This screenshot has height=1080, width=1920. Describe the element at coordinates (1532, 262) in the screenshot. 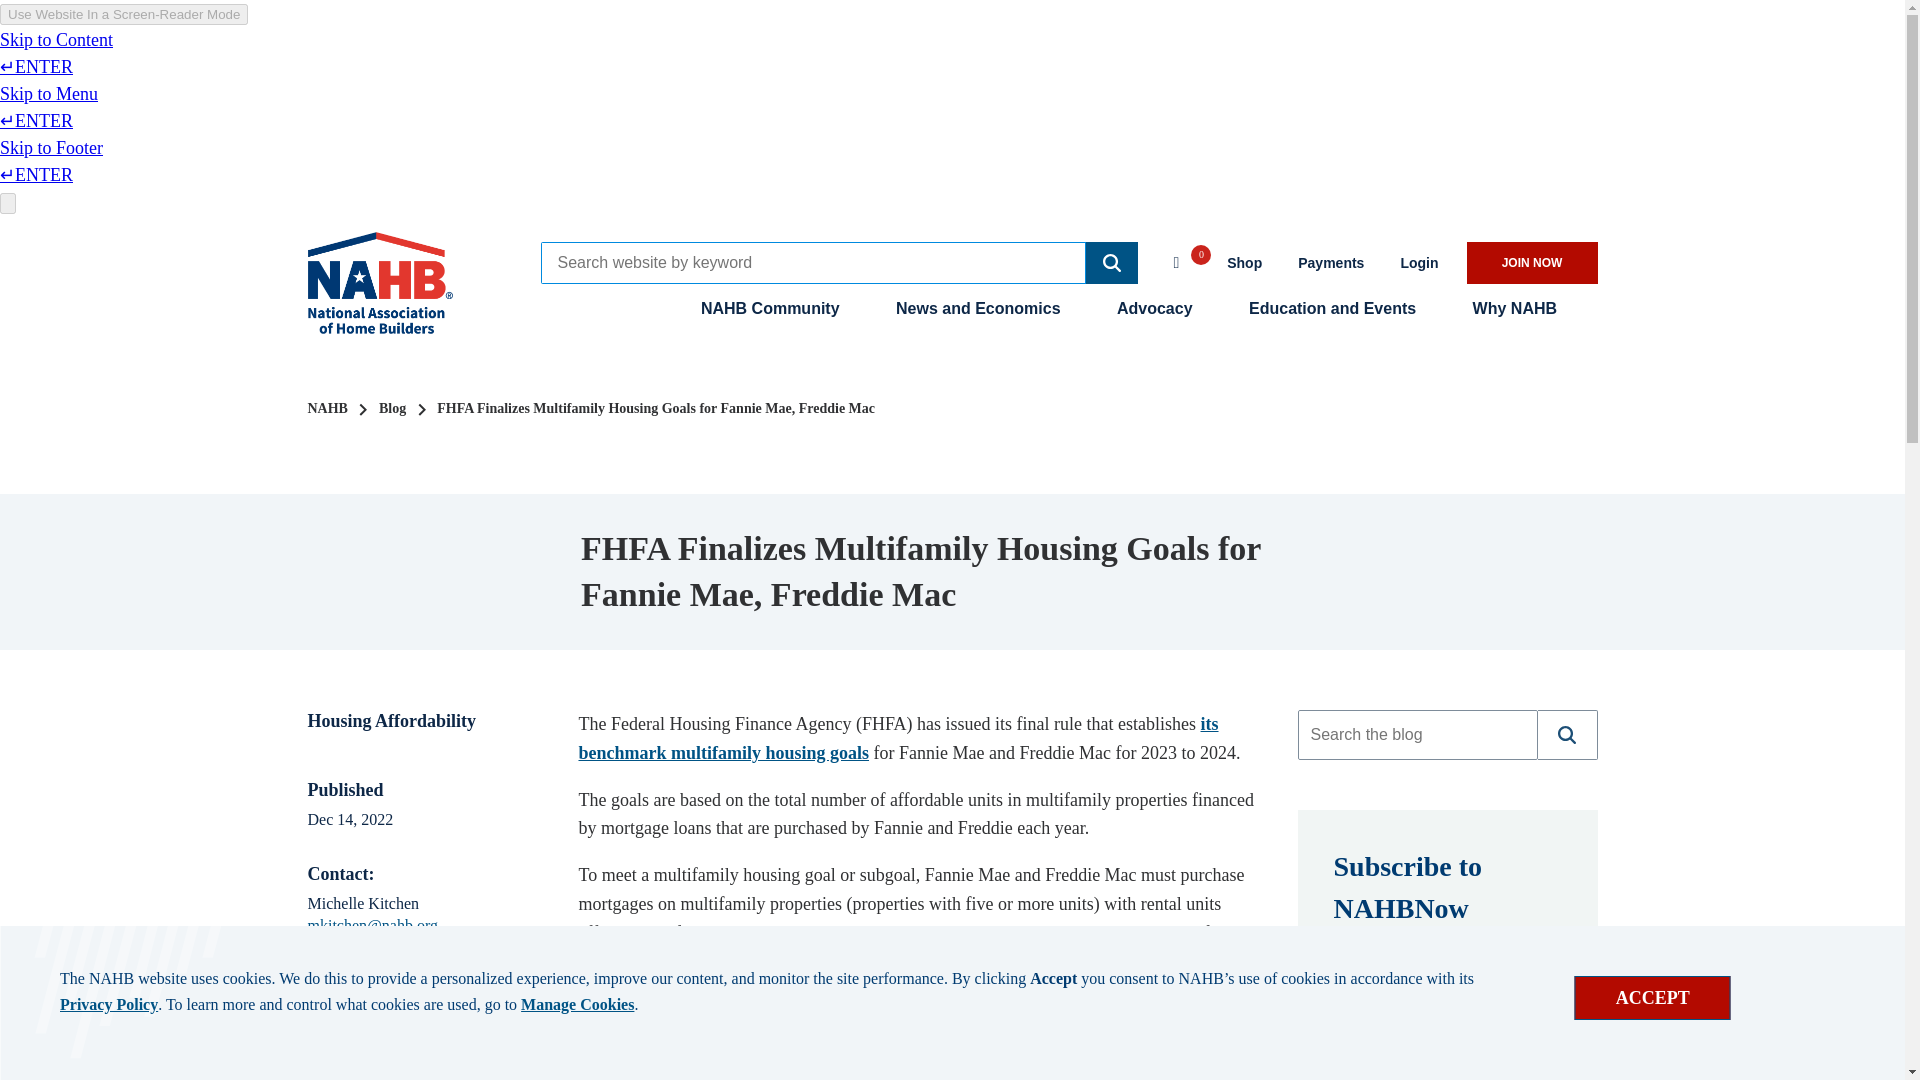

I see `Opens a page` at that location.